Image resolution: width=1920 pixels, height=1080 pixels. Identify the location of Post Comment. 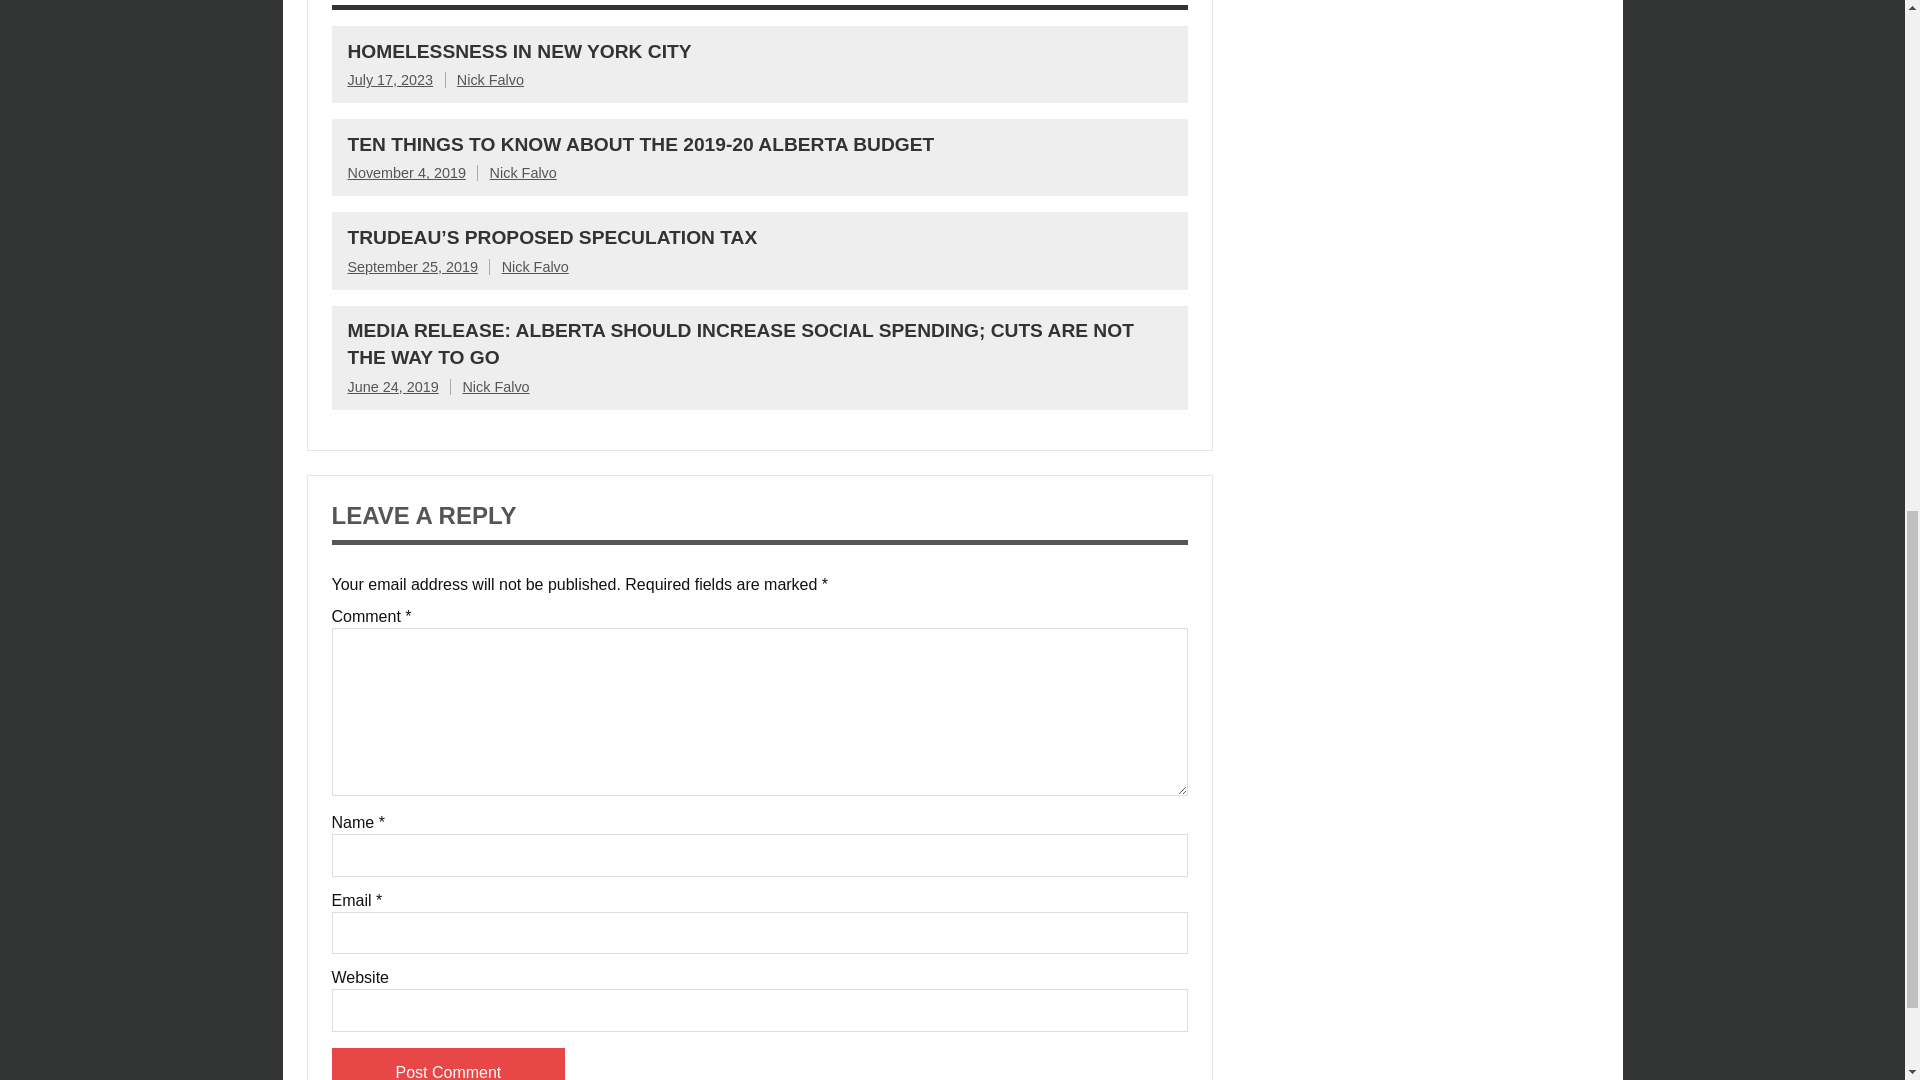
(449, 1064).